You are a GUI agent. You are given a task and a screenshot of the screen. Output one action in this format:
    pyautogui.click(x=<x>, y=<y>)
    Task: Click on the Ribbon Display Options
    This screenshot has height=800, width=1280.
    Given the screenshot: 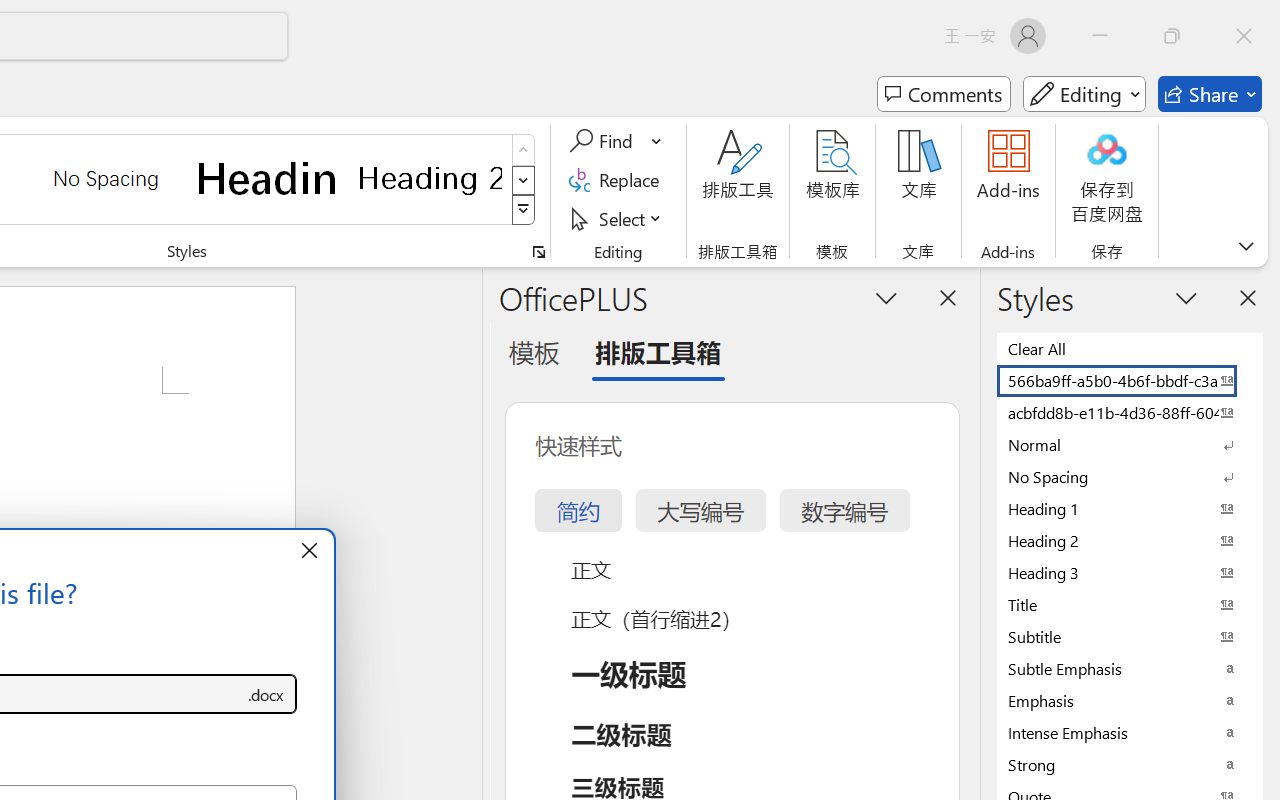 What is the action you would take?
    pyautogui.click(x=1246, y=246)
    